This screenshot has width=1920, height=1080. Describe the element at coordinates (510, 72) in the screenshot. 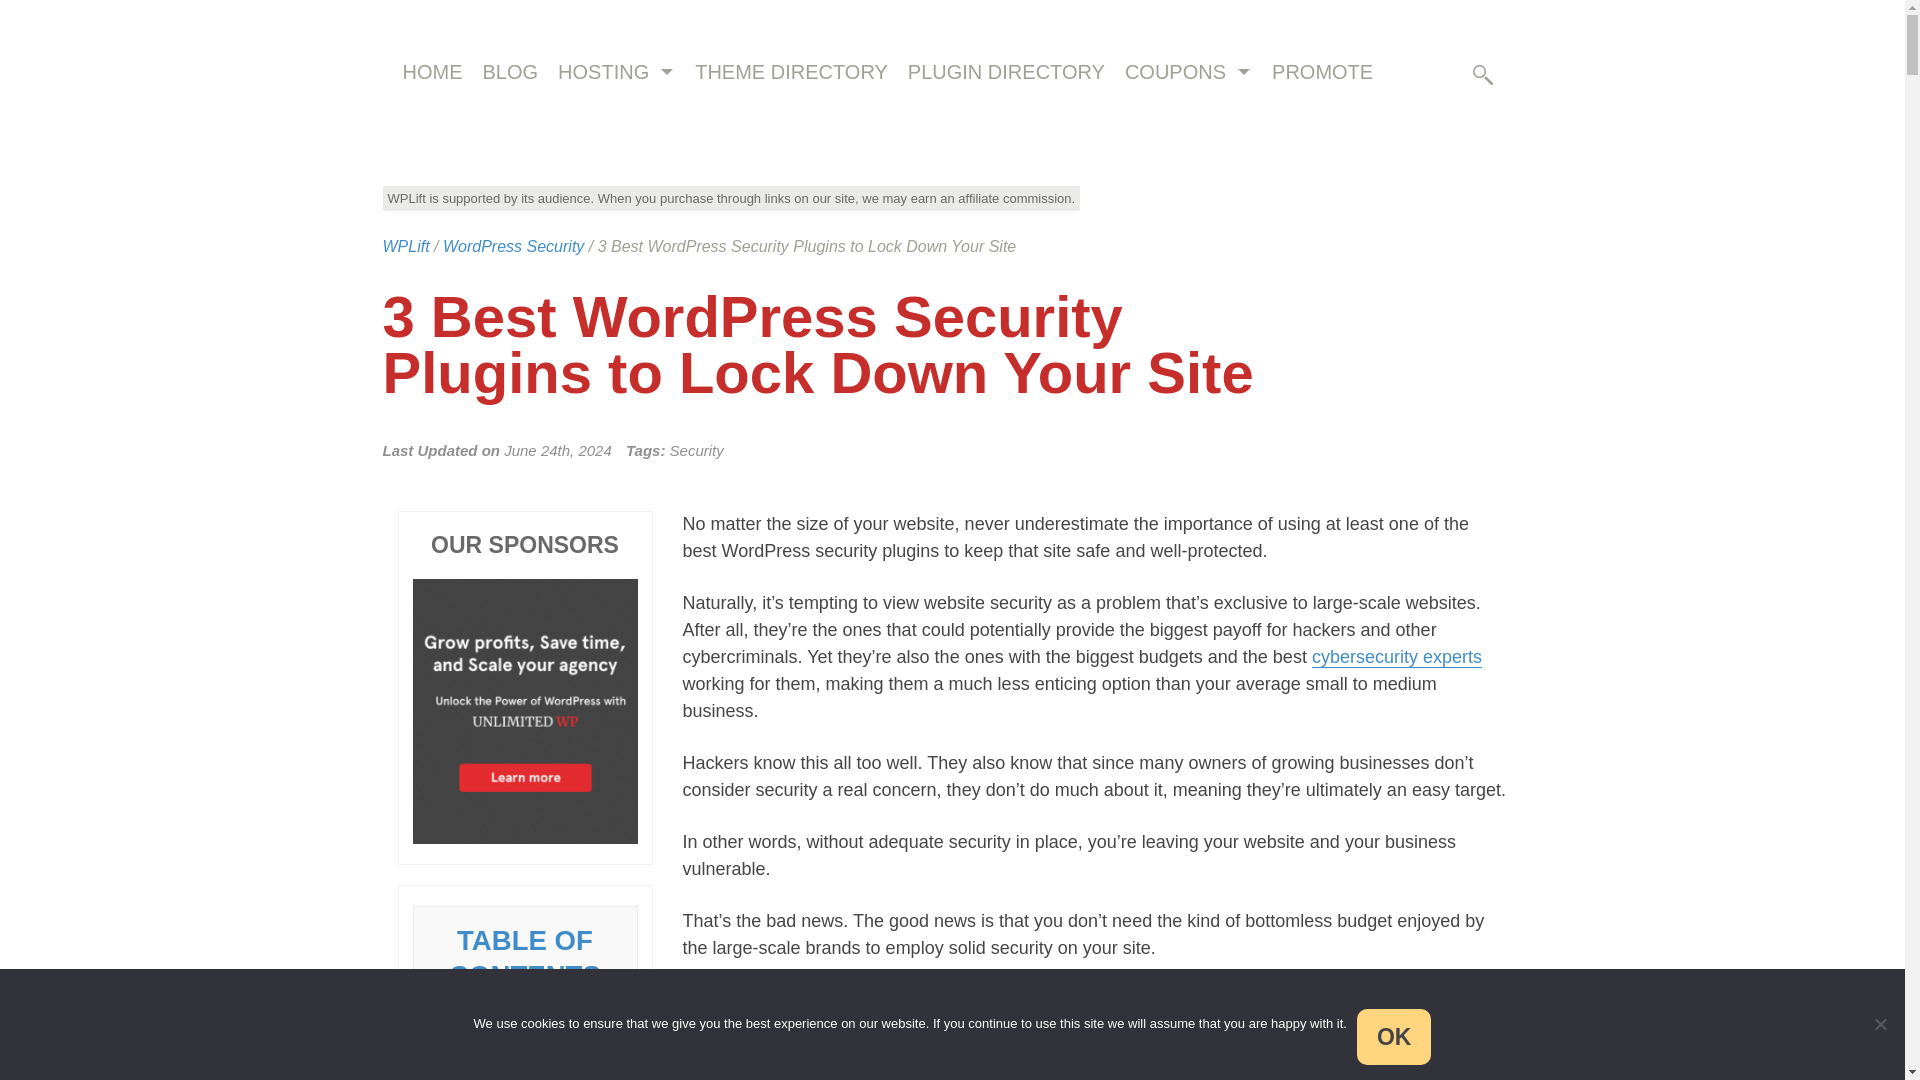

I see `Blog` at that location.